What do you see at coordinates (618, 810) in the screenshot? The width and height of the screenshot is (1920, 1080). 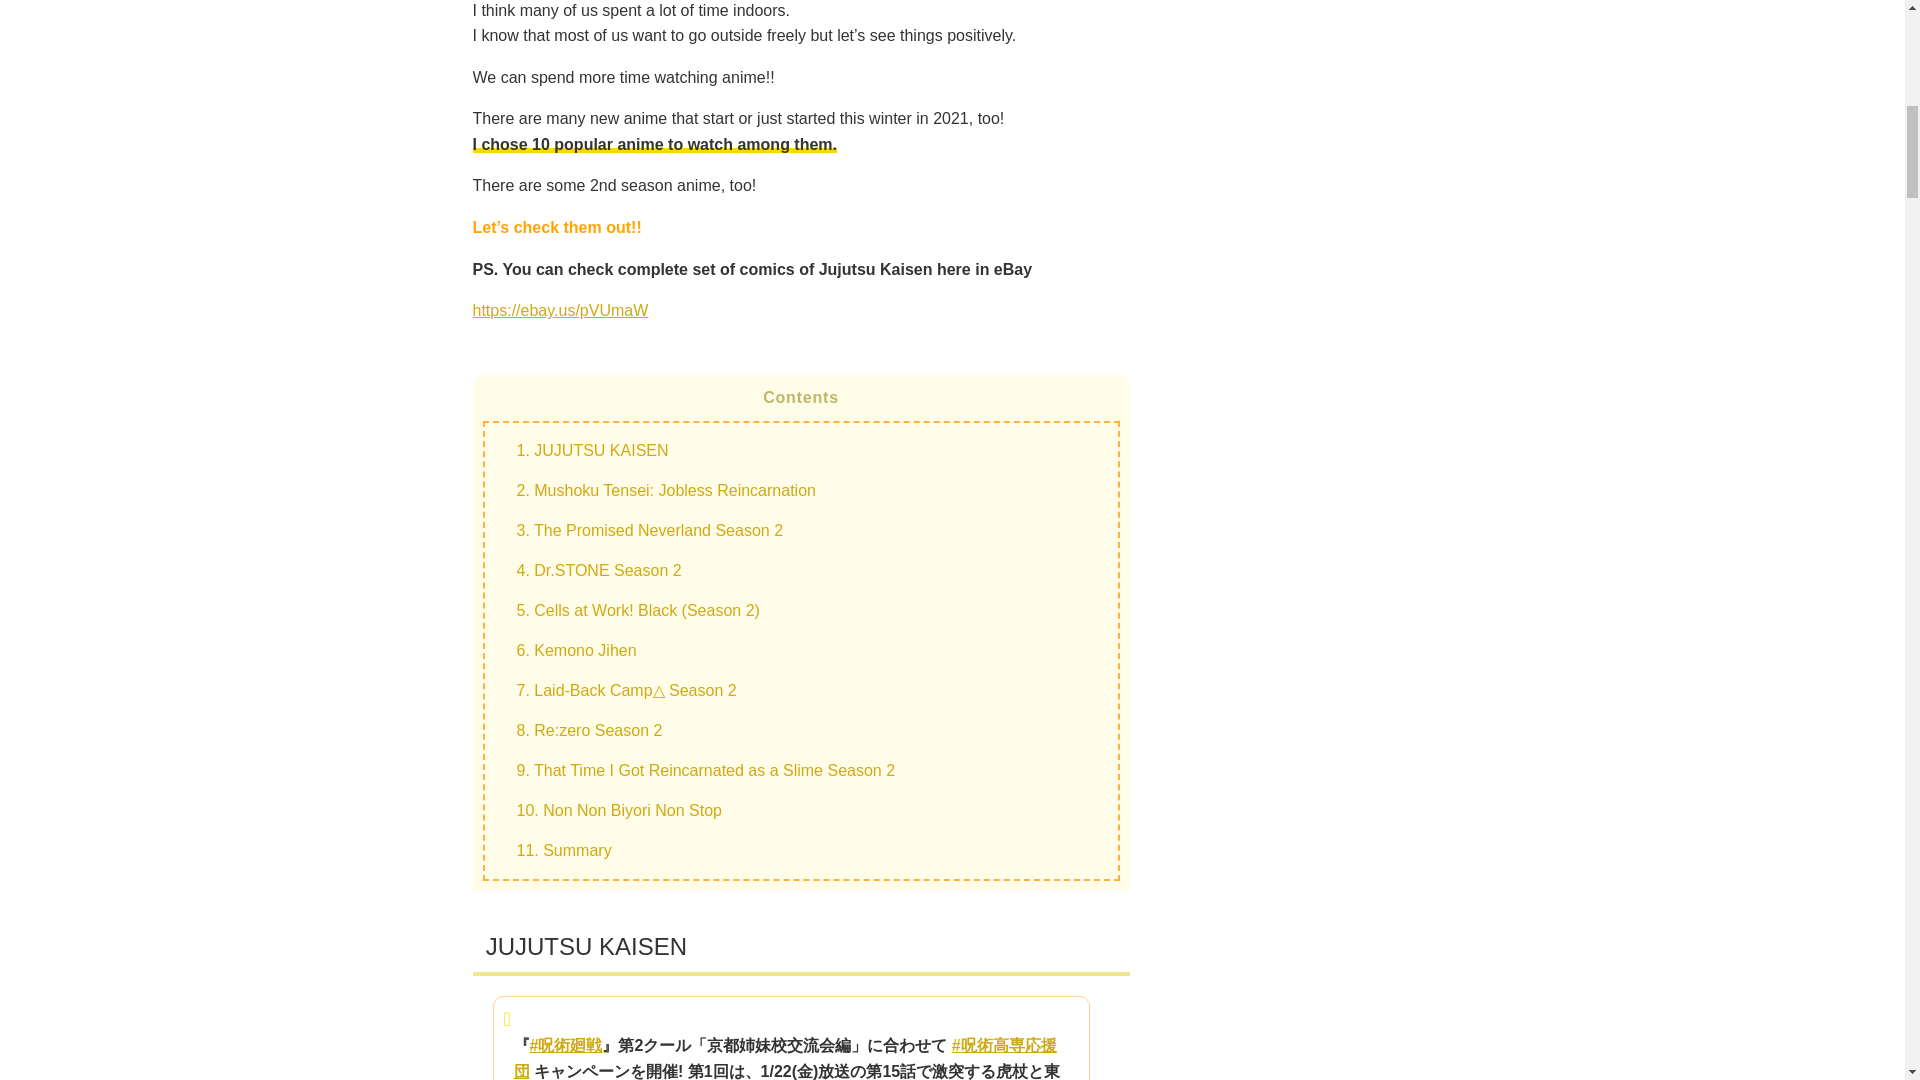 I see `10. Non Non Biyori Non Stop` at bounding box center [618, 810].